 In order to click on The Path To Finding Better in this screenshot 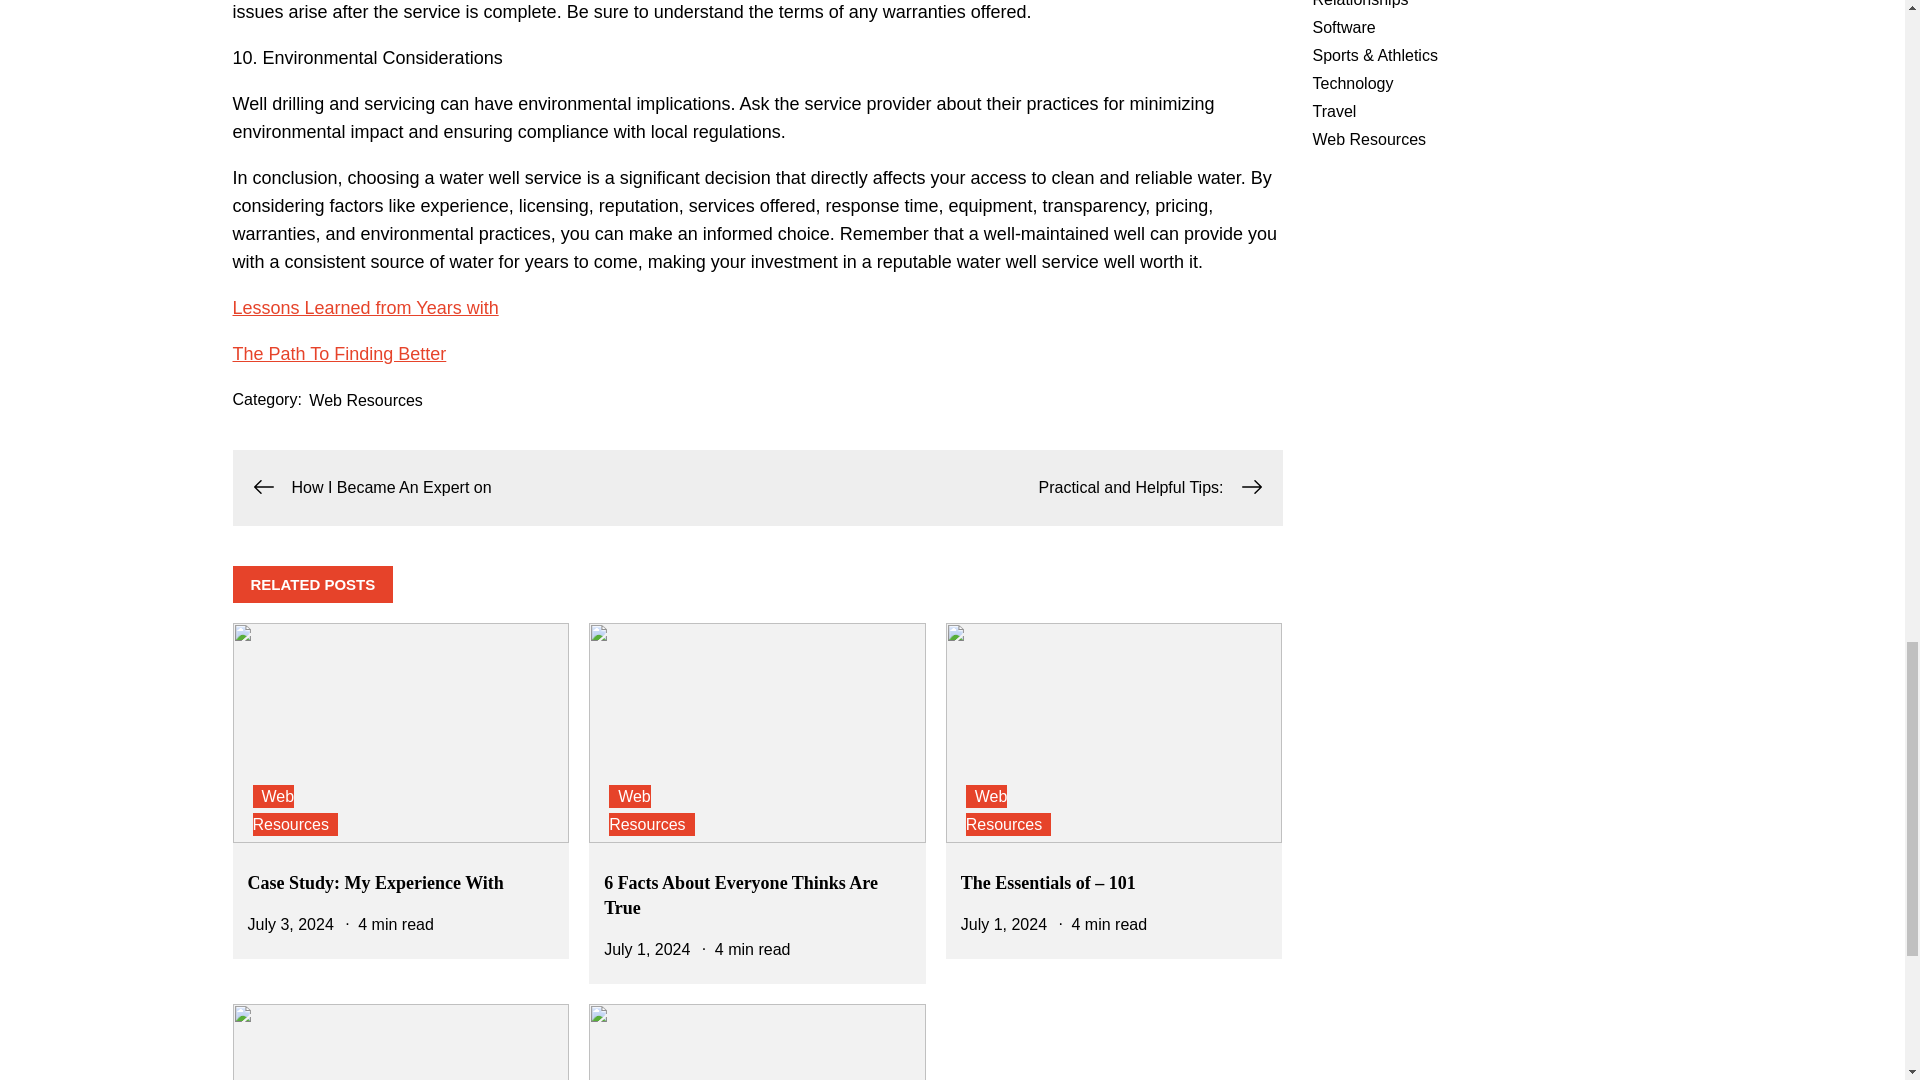, I will do `click(338, 354)`.